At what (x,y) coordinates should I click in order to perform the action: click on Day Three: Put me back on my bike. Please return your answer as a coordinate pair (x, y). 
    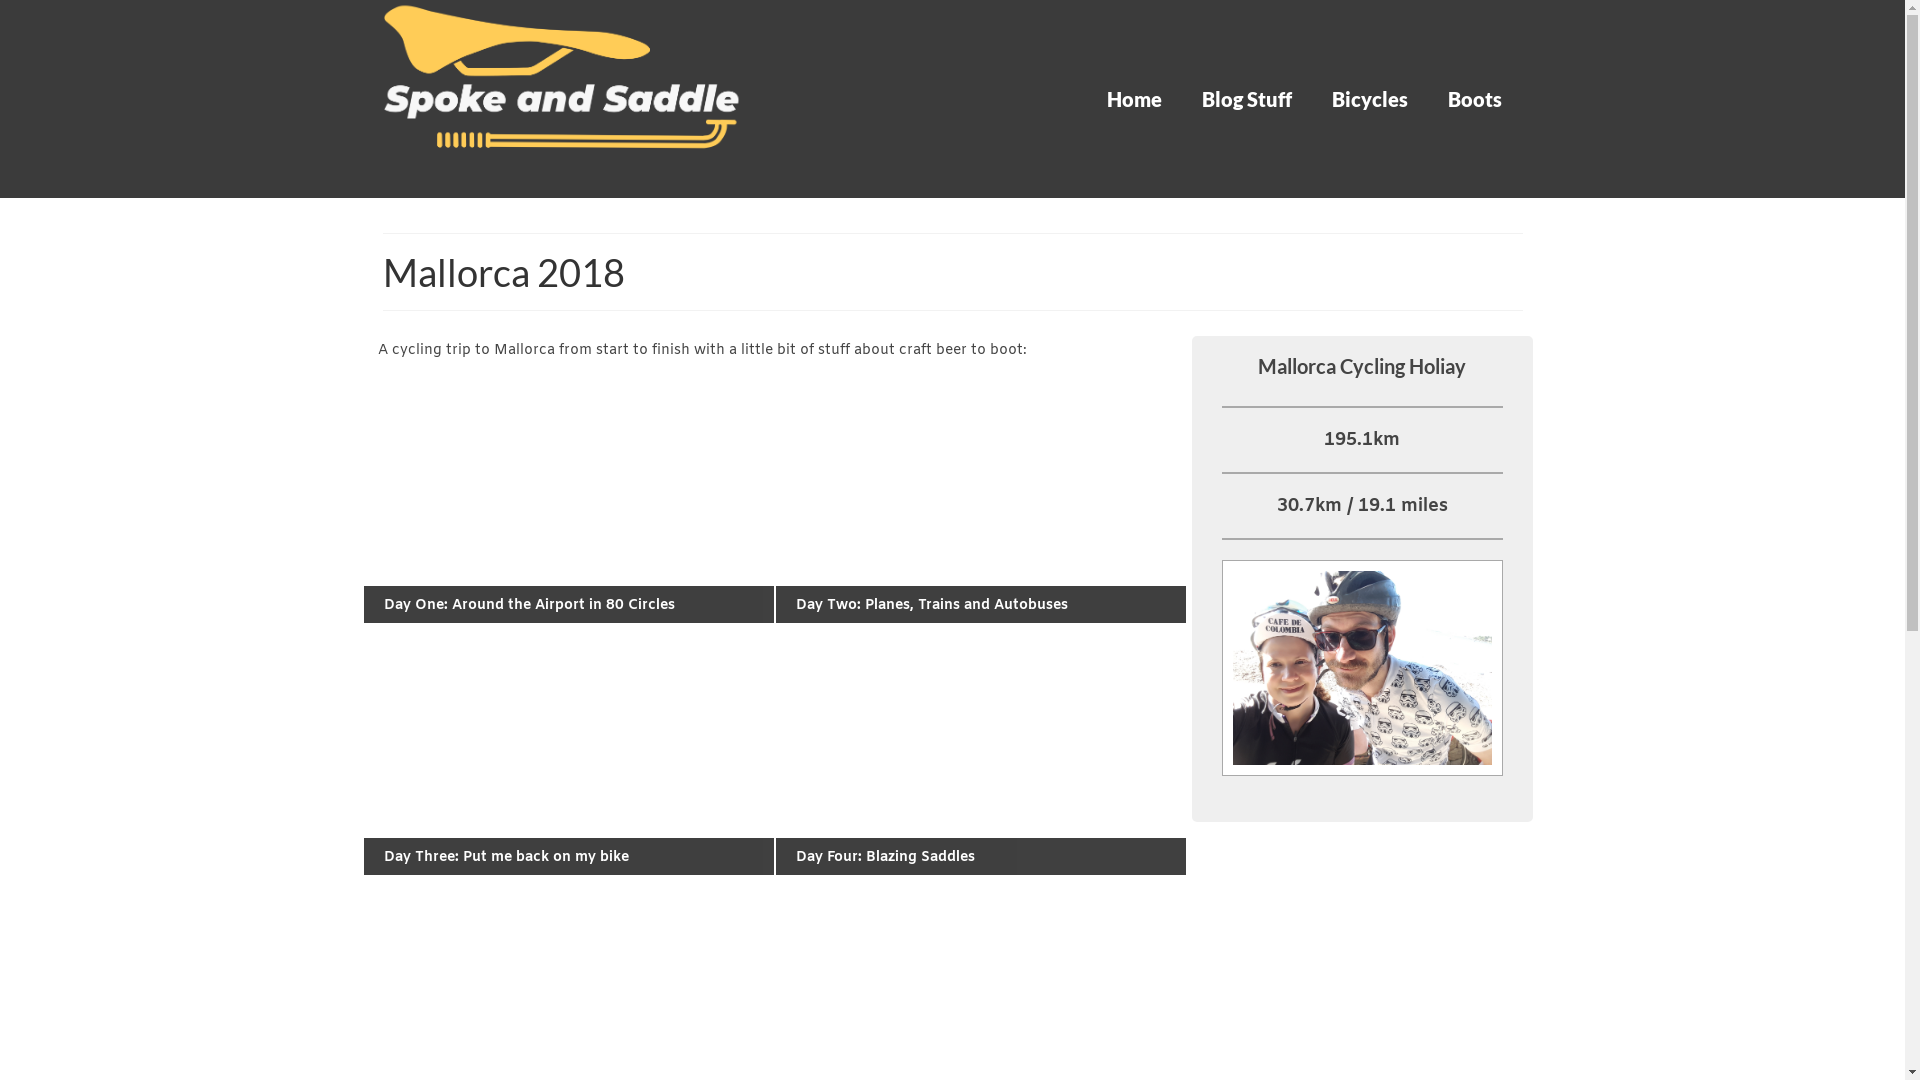
    Looking at the image, I should click on (506, 858).